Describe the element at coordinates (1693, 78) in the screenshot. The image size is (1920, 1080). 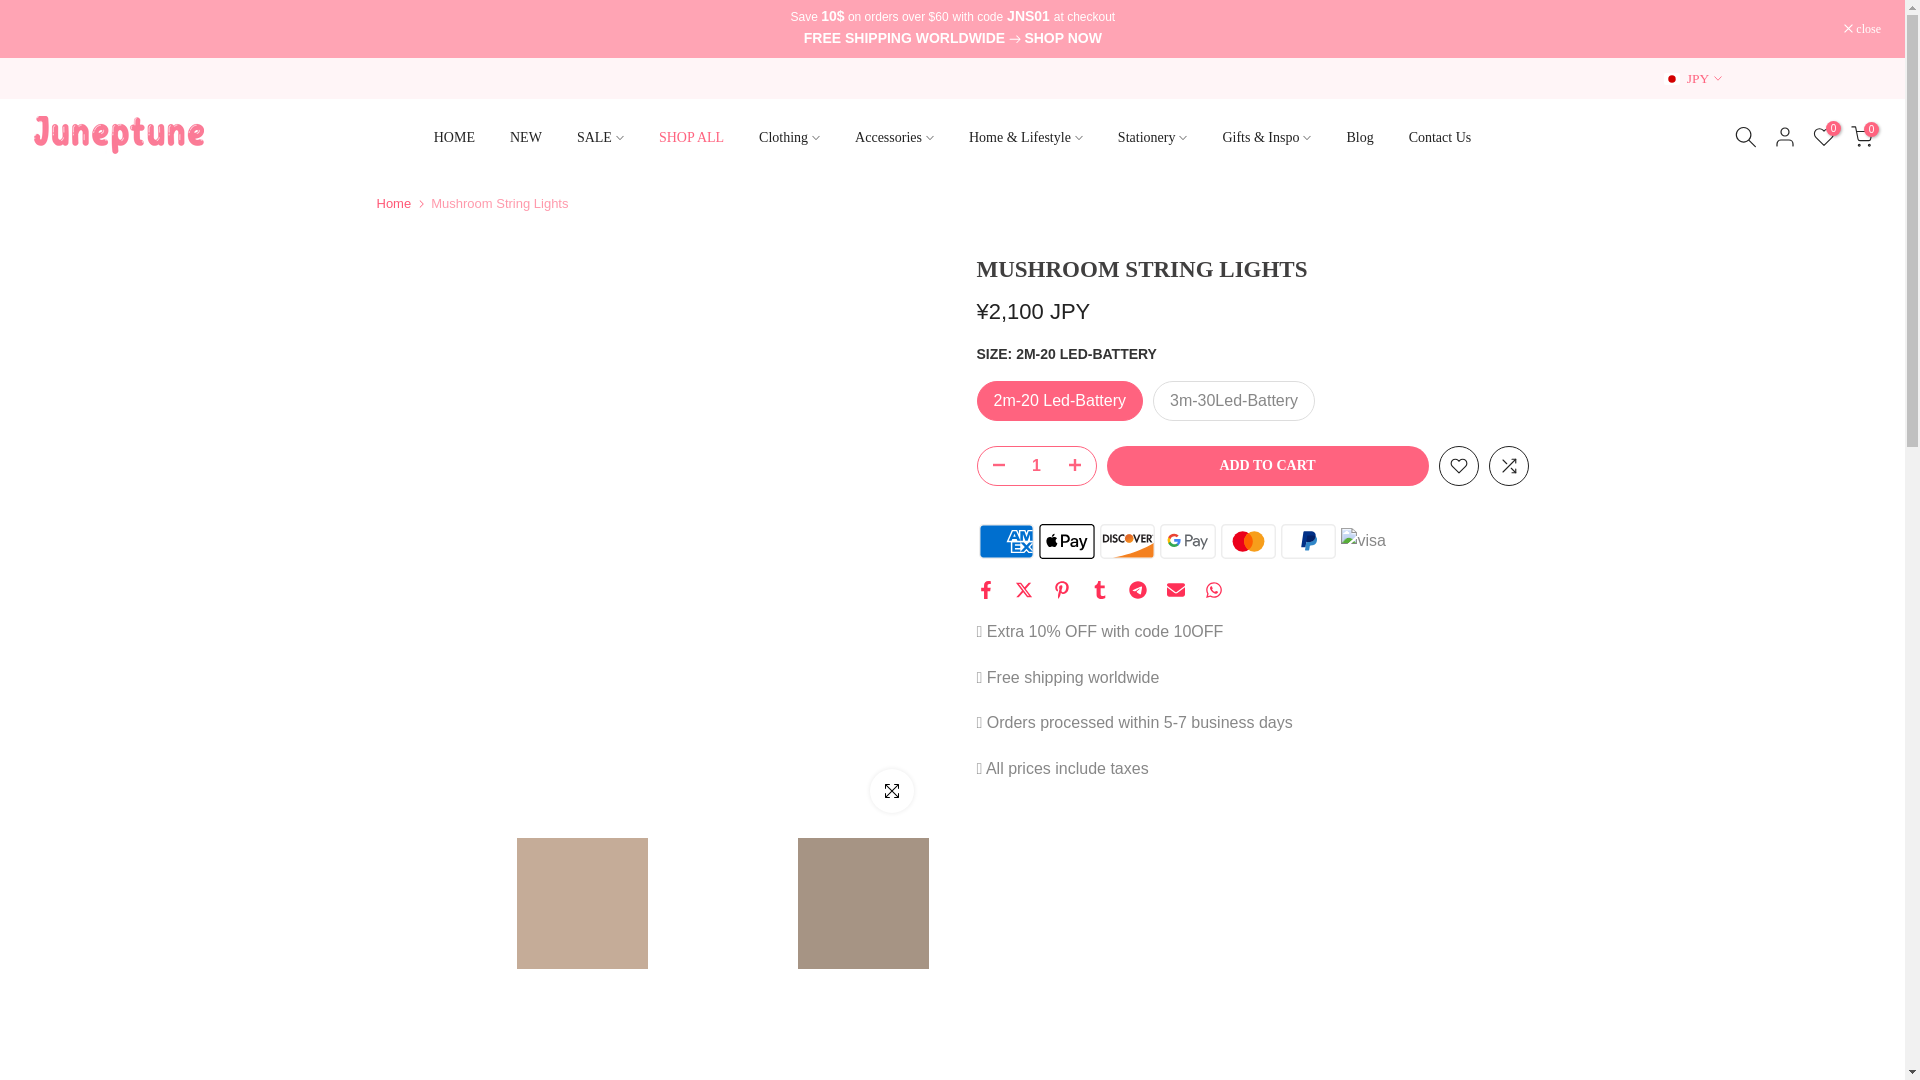
I see `JPY` at that location.